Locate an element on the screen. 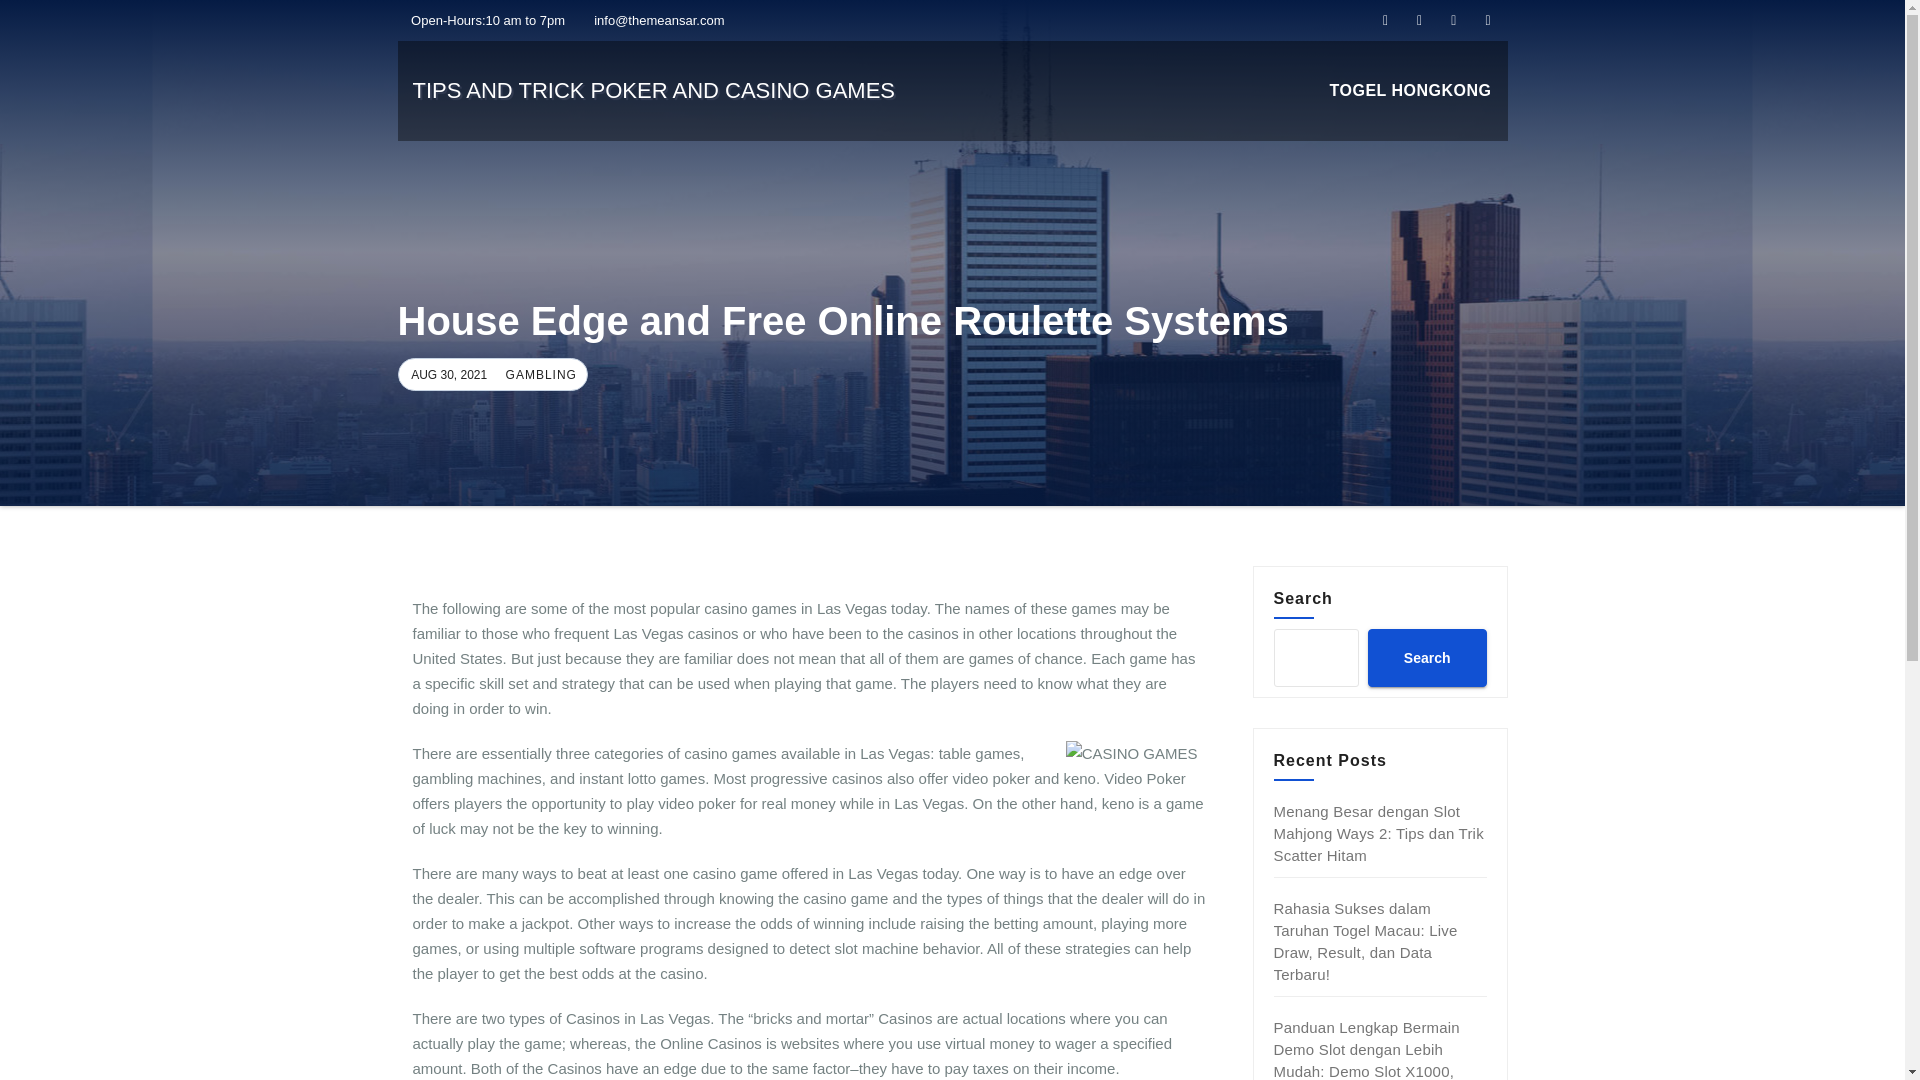 This screenshot has width=1920, height=1080. Open-Hours:10 am to 7pm is located at coordinates (482, 20).